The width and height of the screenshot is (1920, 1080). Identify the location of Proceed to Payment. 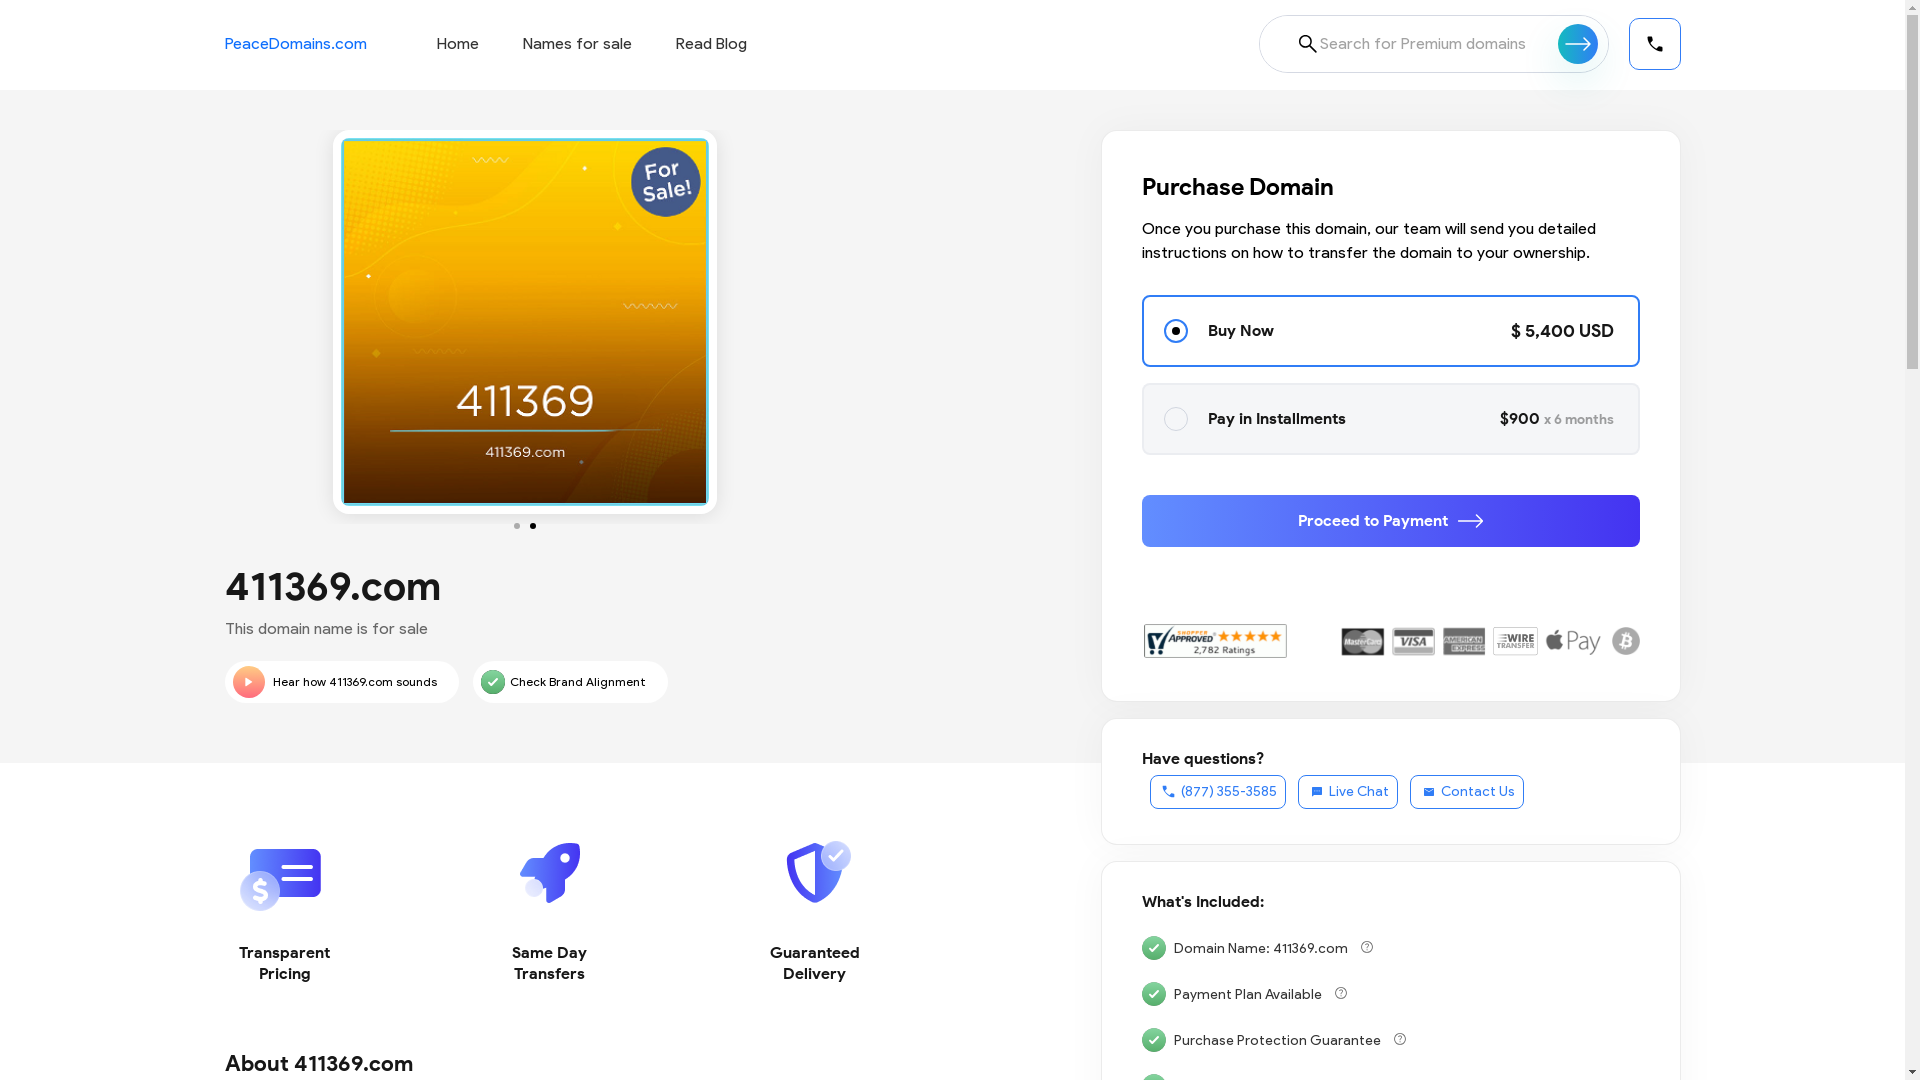
(1391, 521).